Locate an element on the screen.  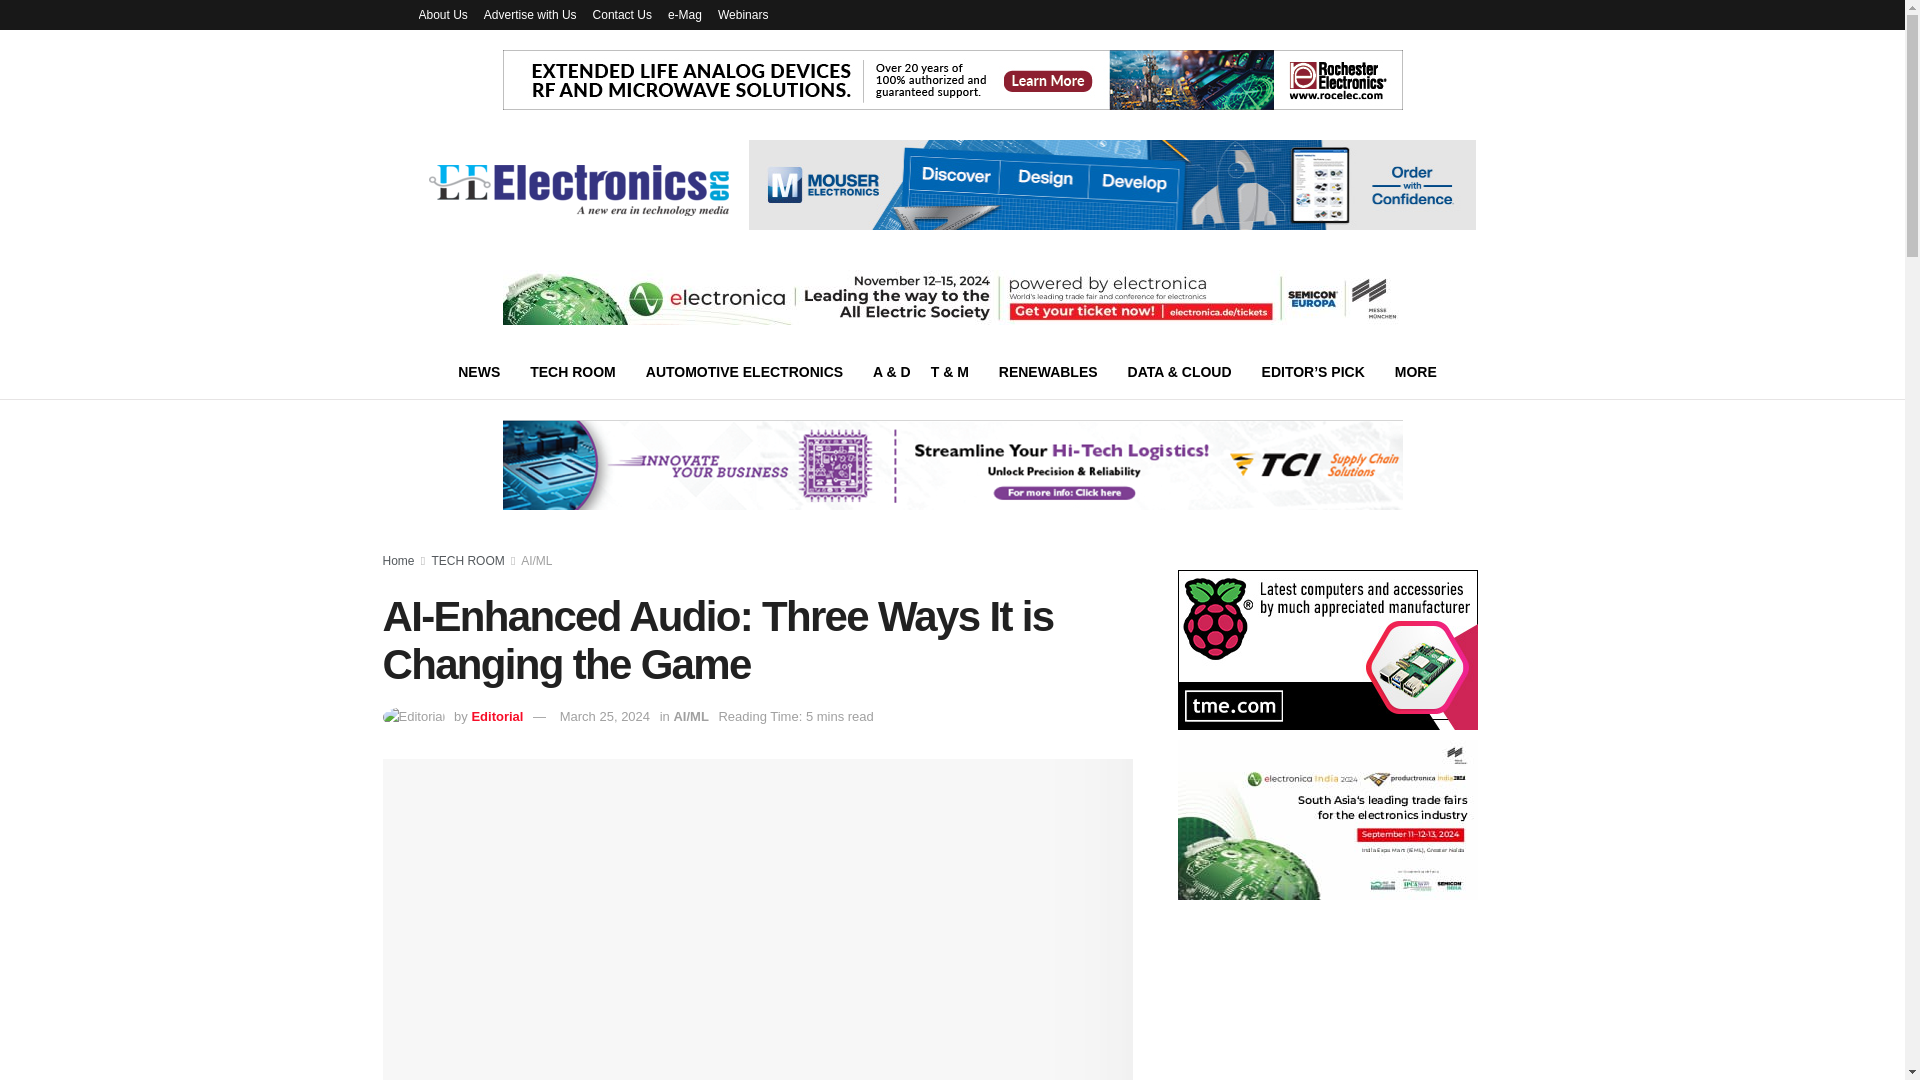
About Us is located at coordinates (442, 14).